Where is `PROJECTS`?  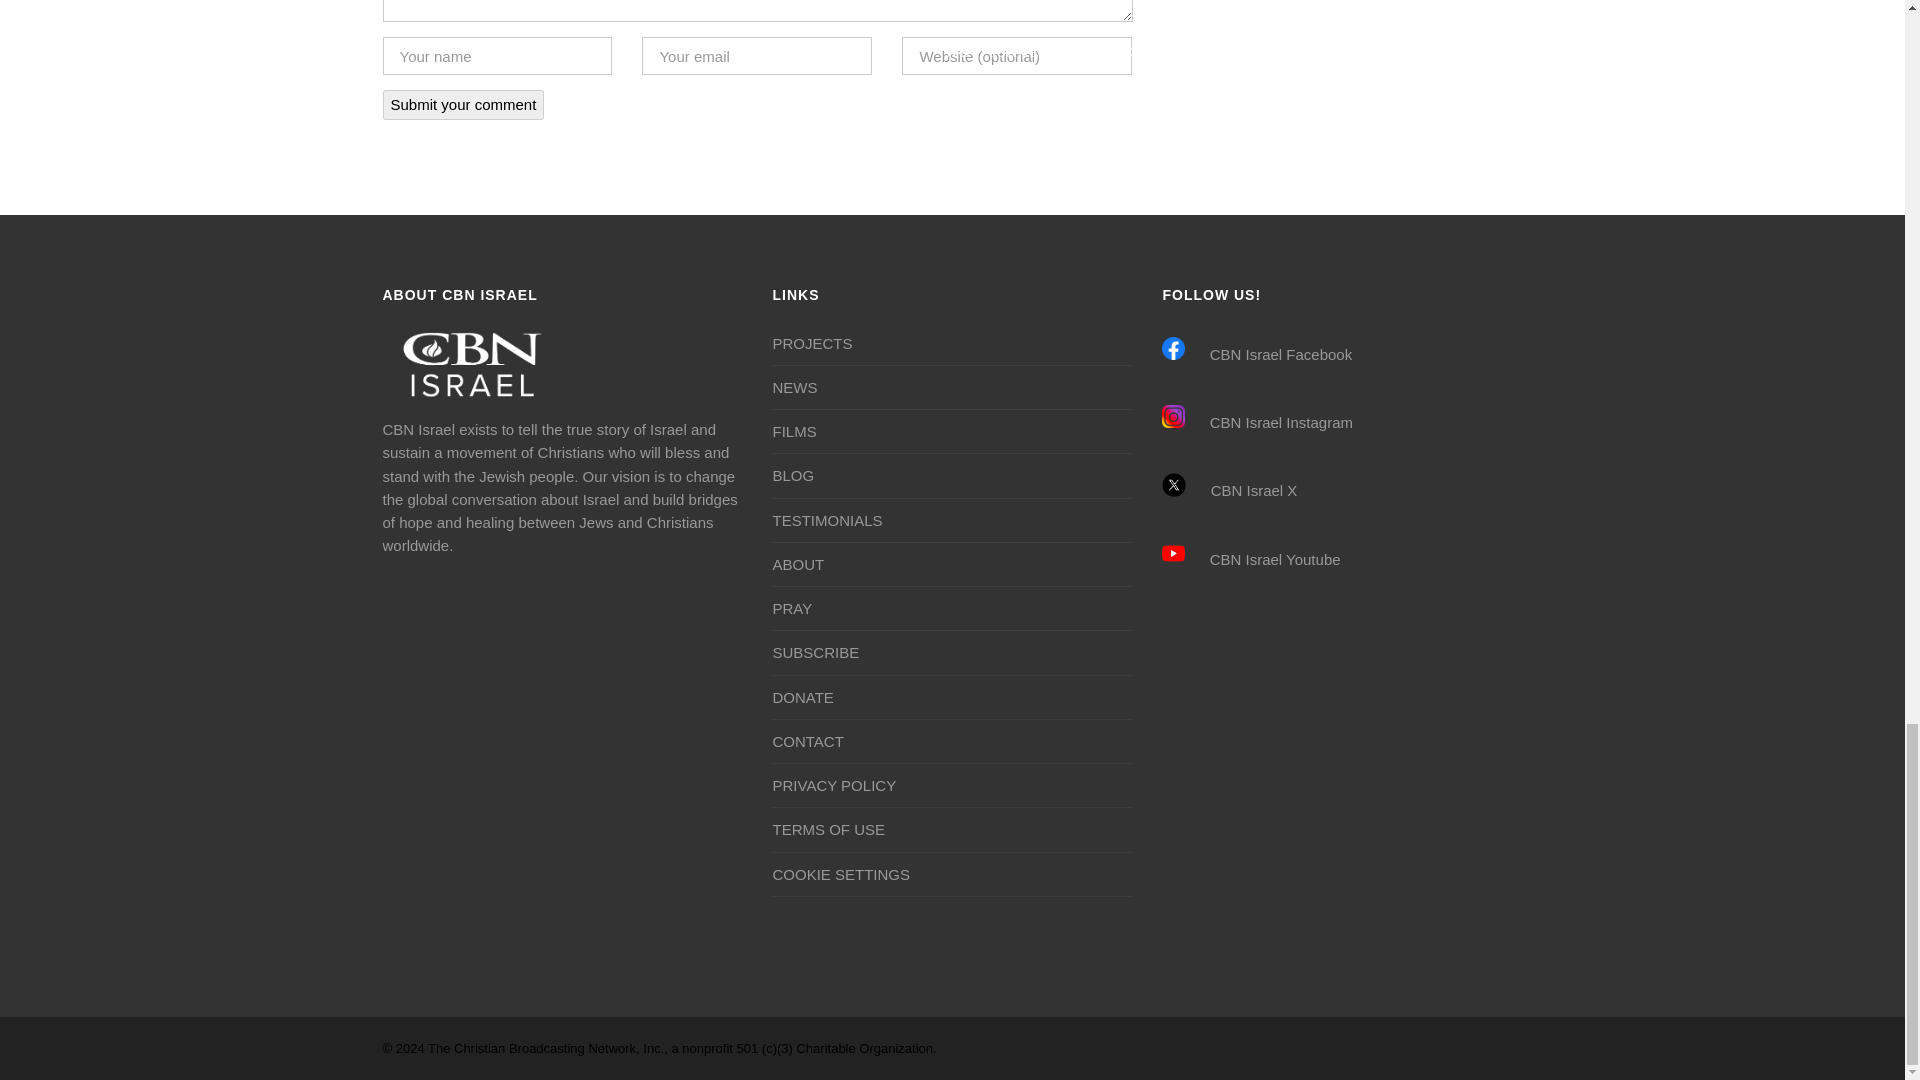 PROJECTS is located at coordinates (812, 343).